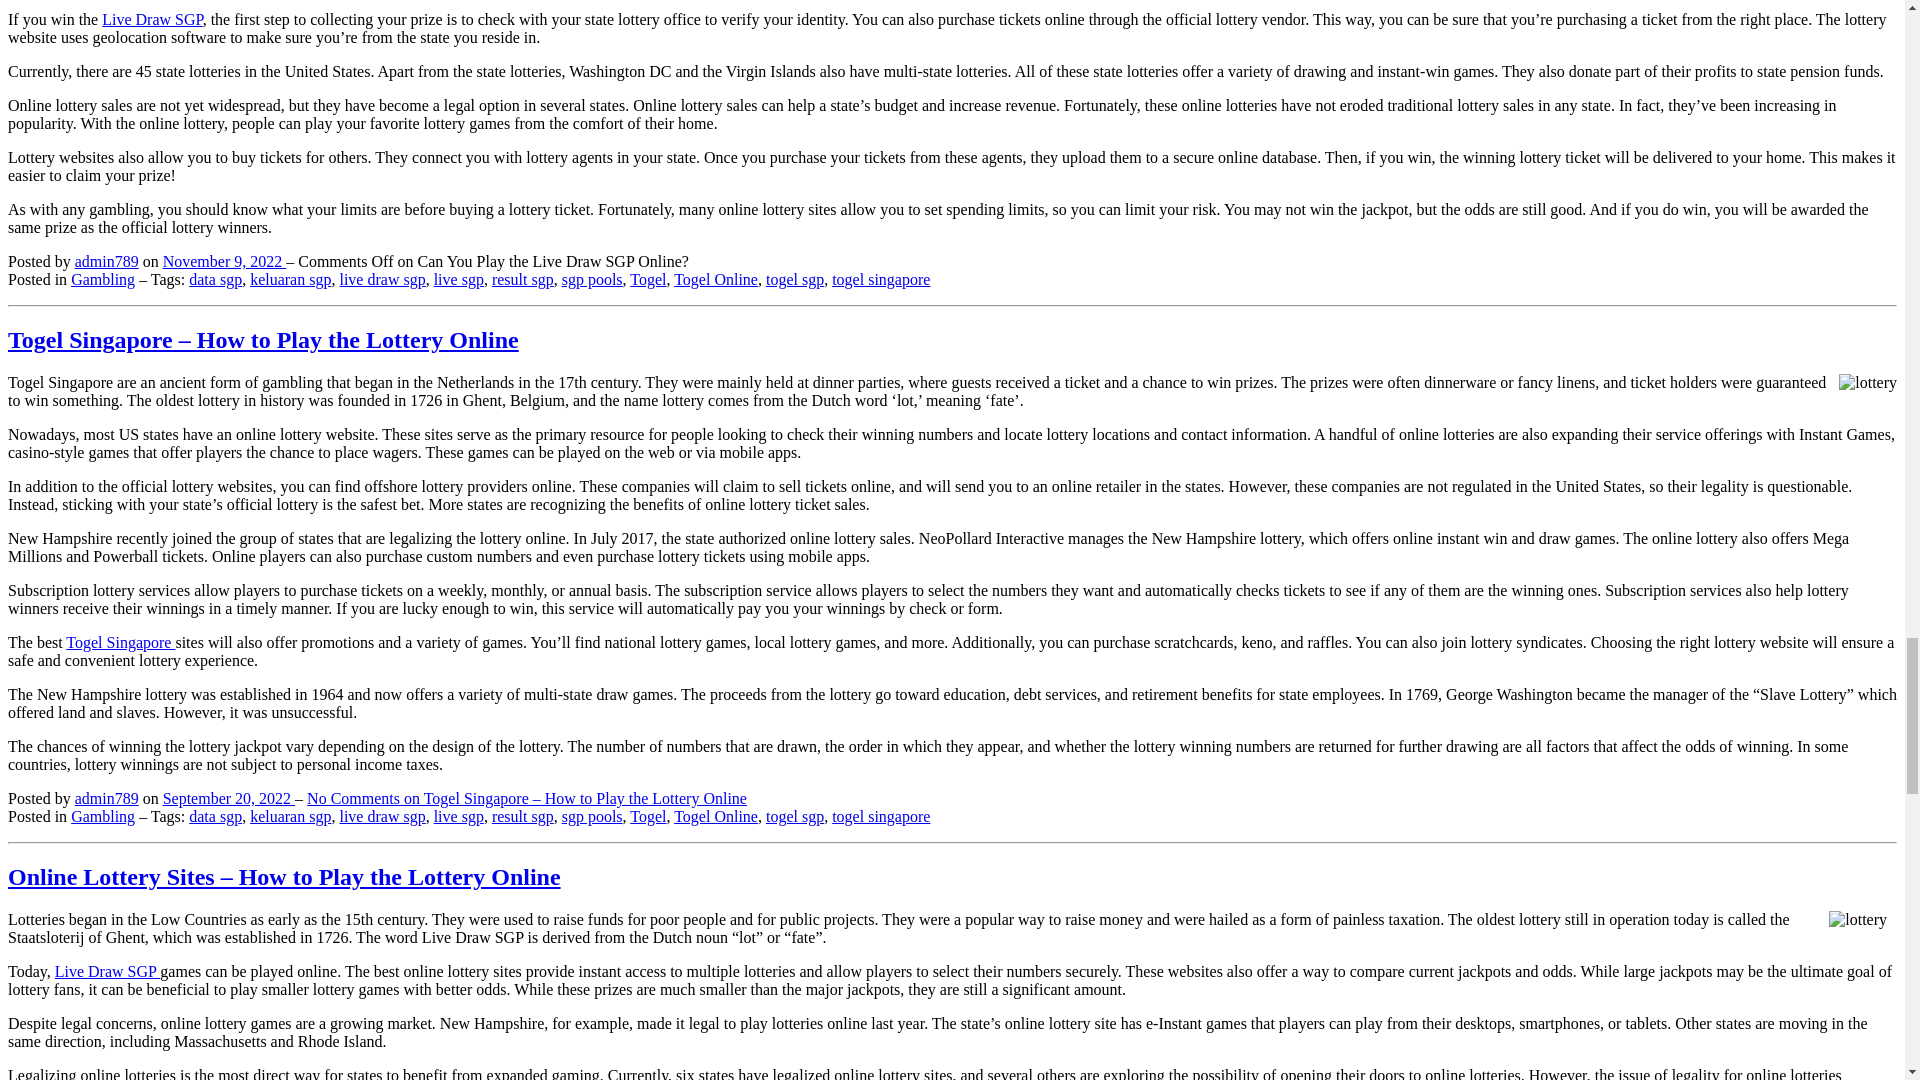 The height and width of the screenshot is (1080, 1920). I want to click on September 20, 2022, so click(229, 798).